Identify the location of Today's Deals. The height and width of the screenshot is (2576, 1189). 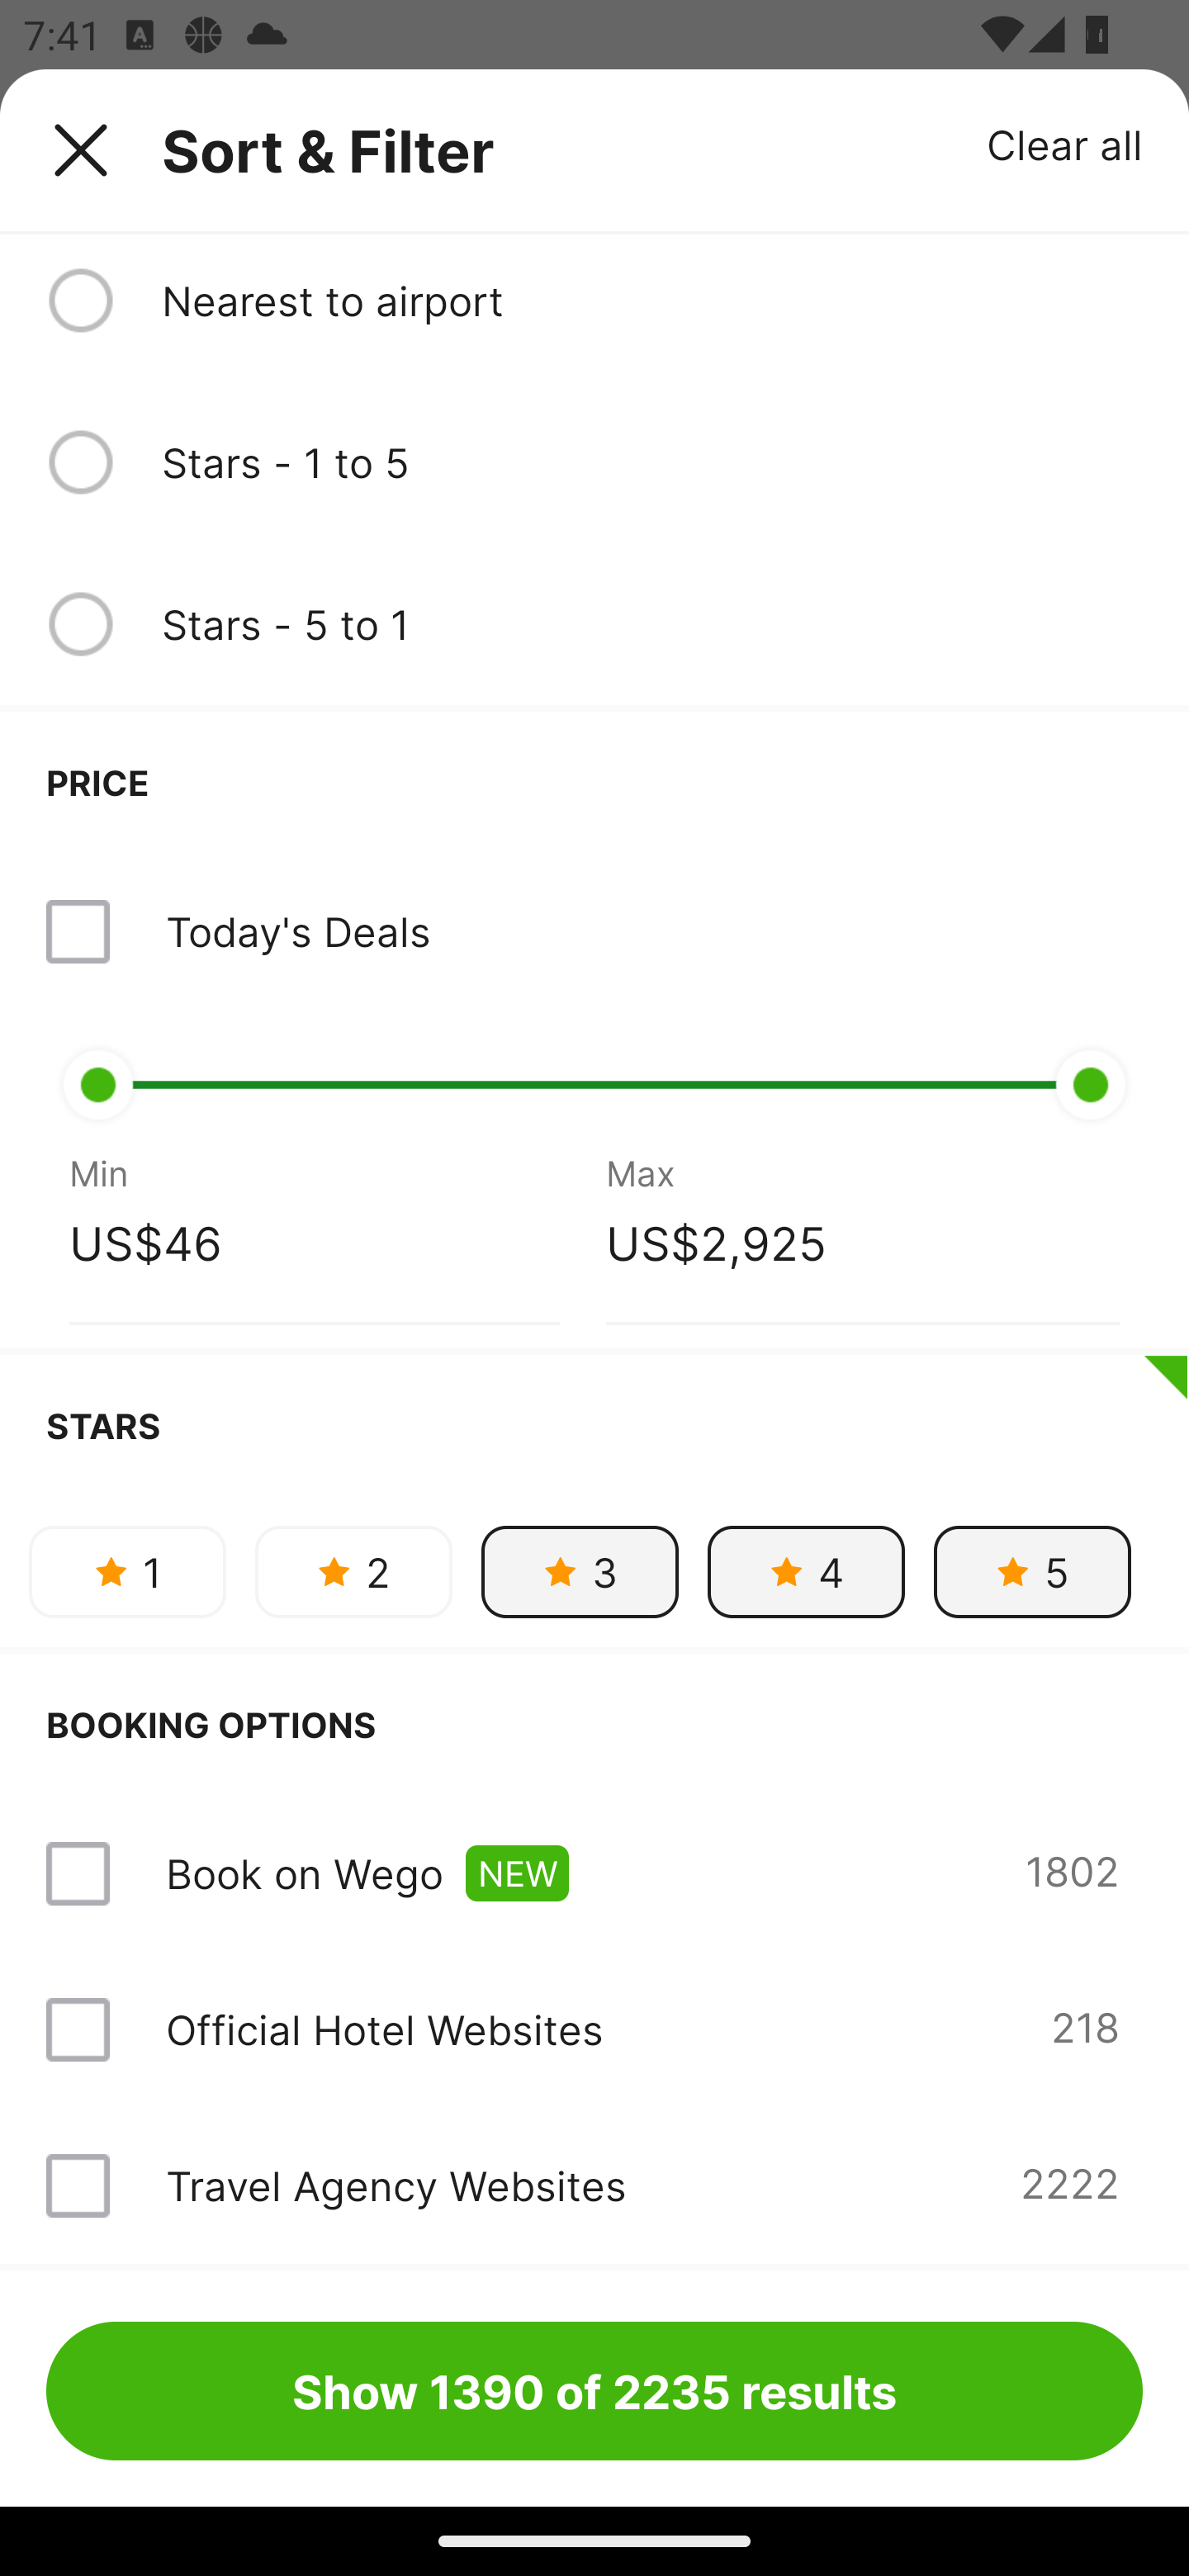
(297, 931).